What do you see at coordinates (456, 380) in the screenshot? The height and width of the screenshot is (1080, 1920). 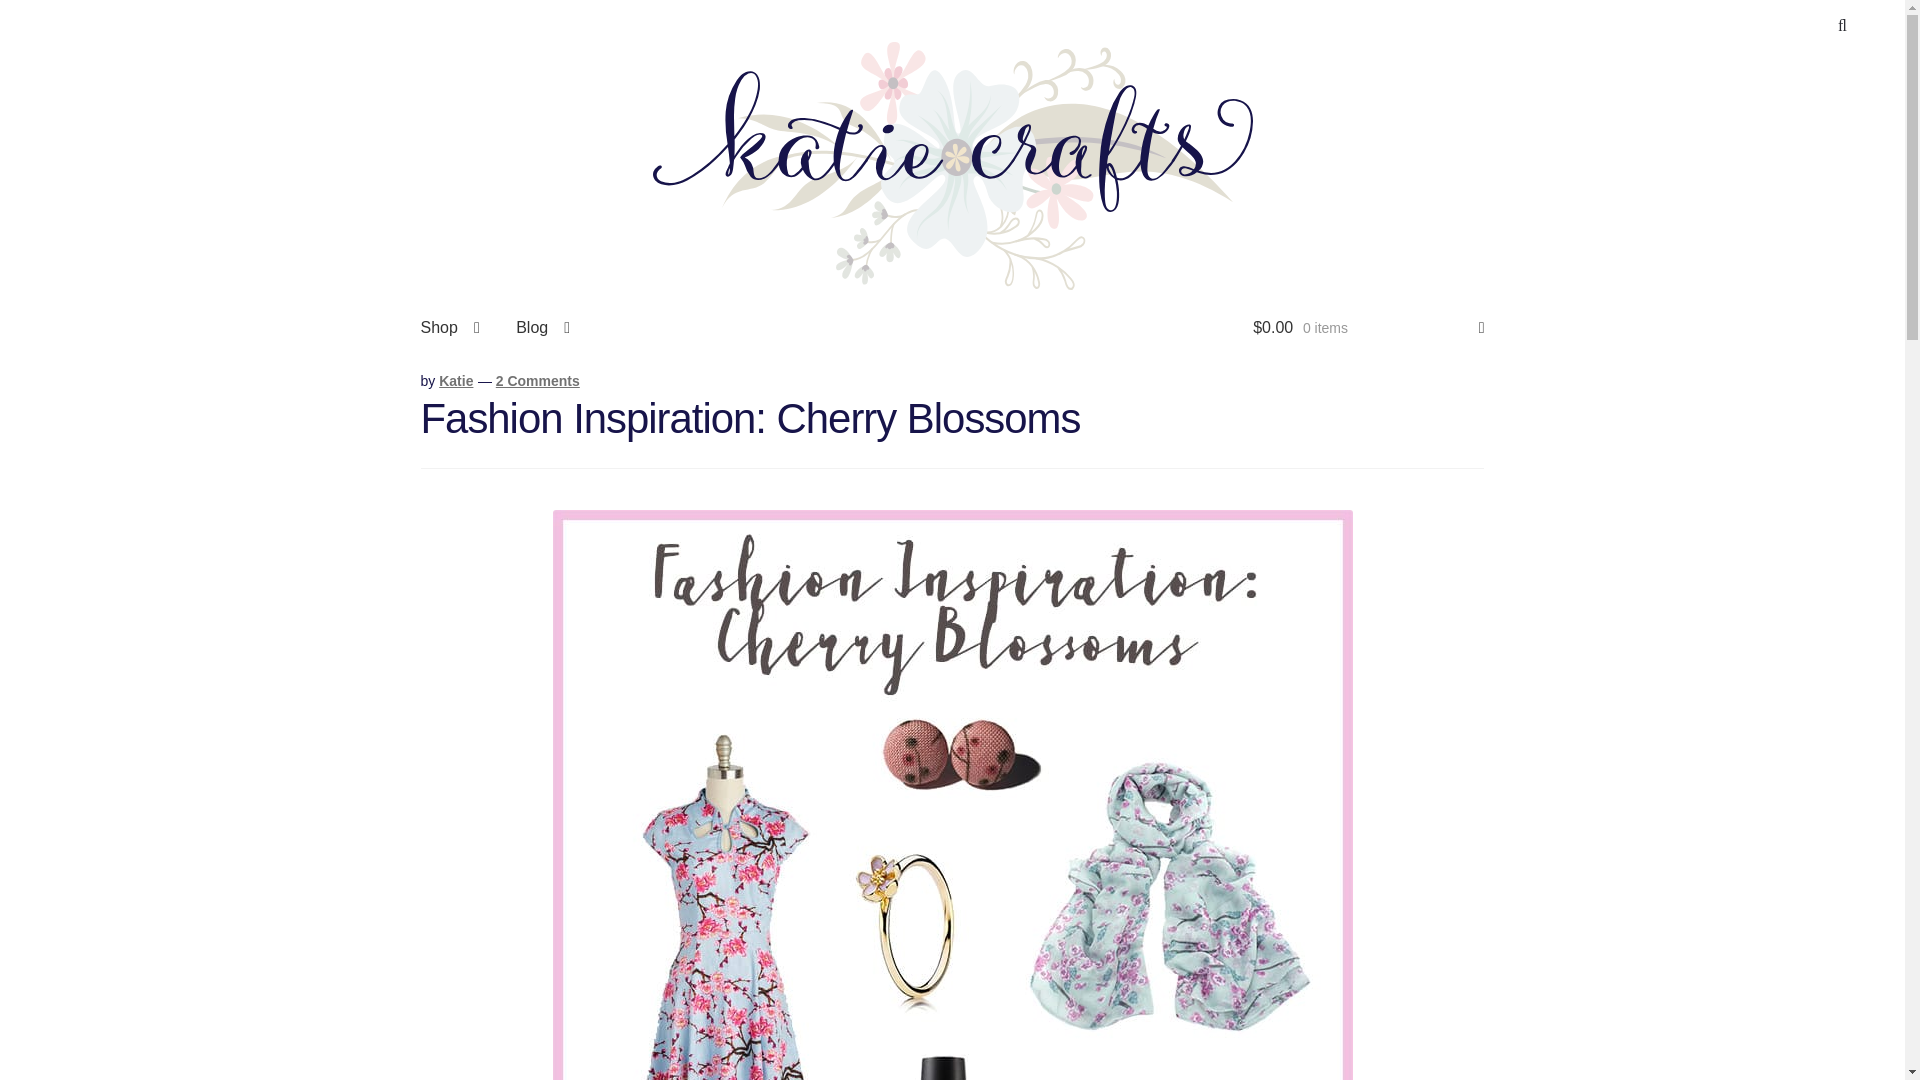 I see `Katie` at bounding box center [456, 380].